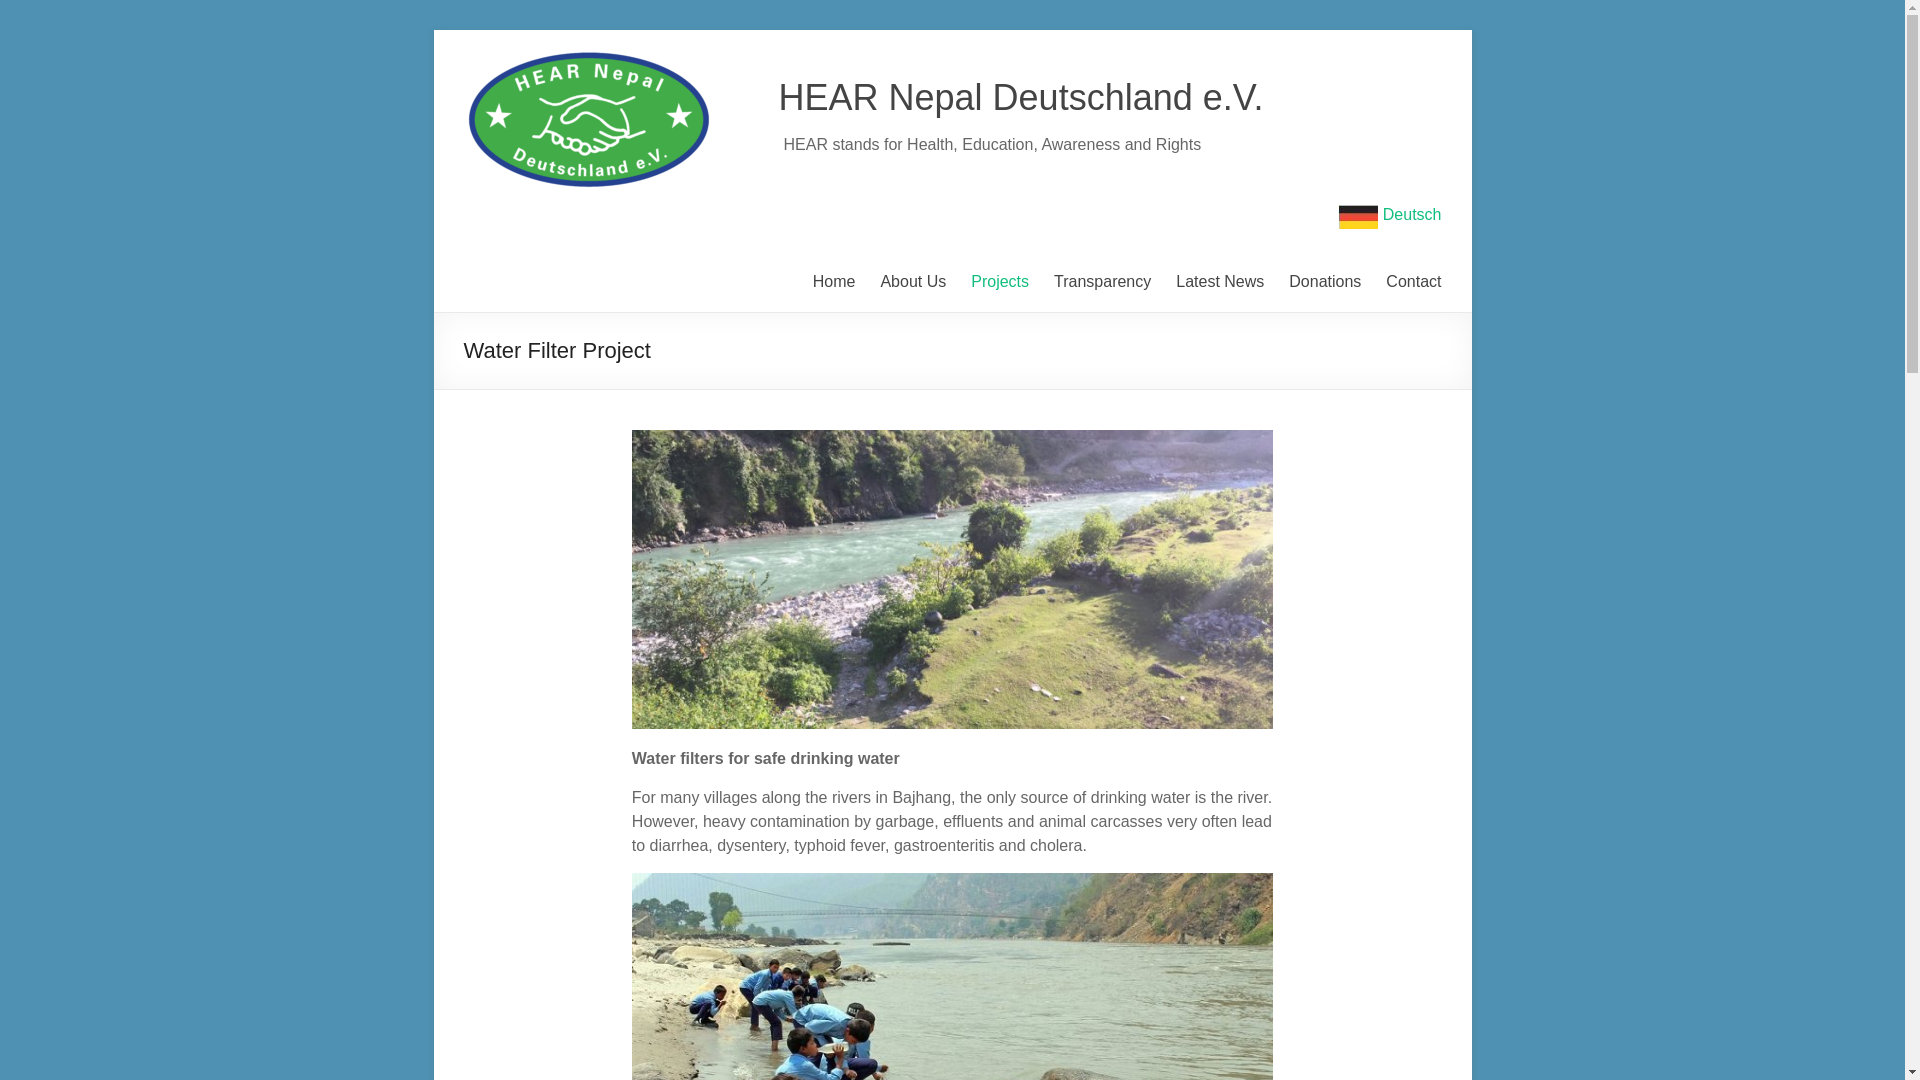 Image resolution: width=1920 pixels, height=1080 pixels. I want to click on HEAR Nepal Deutschland e.V., so click(1020, 96).